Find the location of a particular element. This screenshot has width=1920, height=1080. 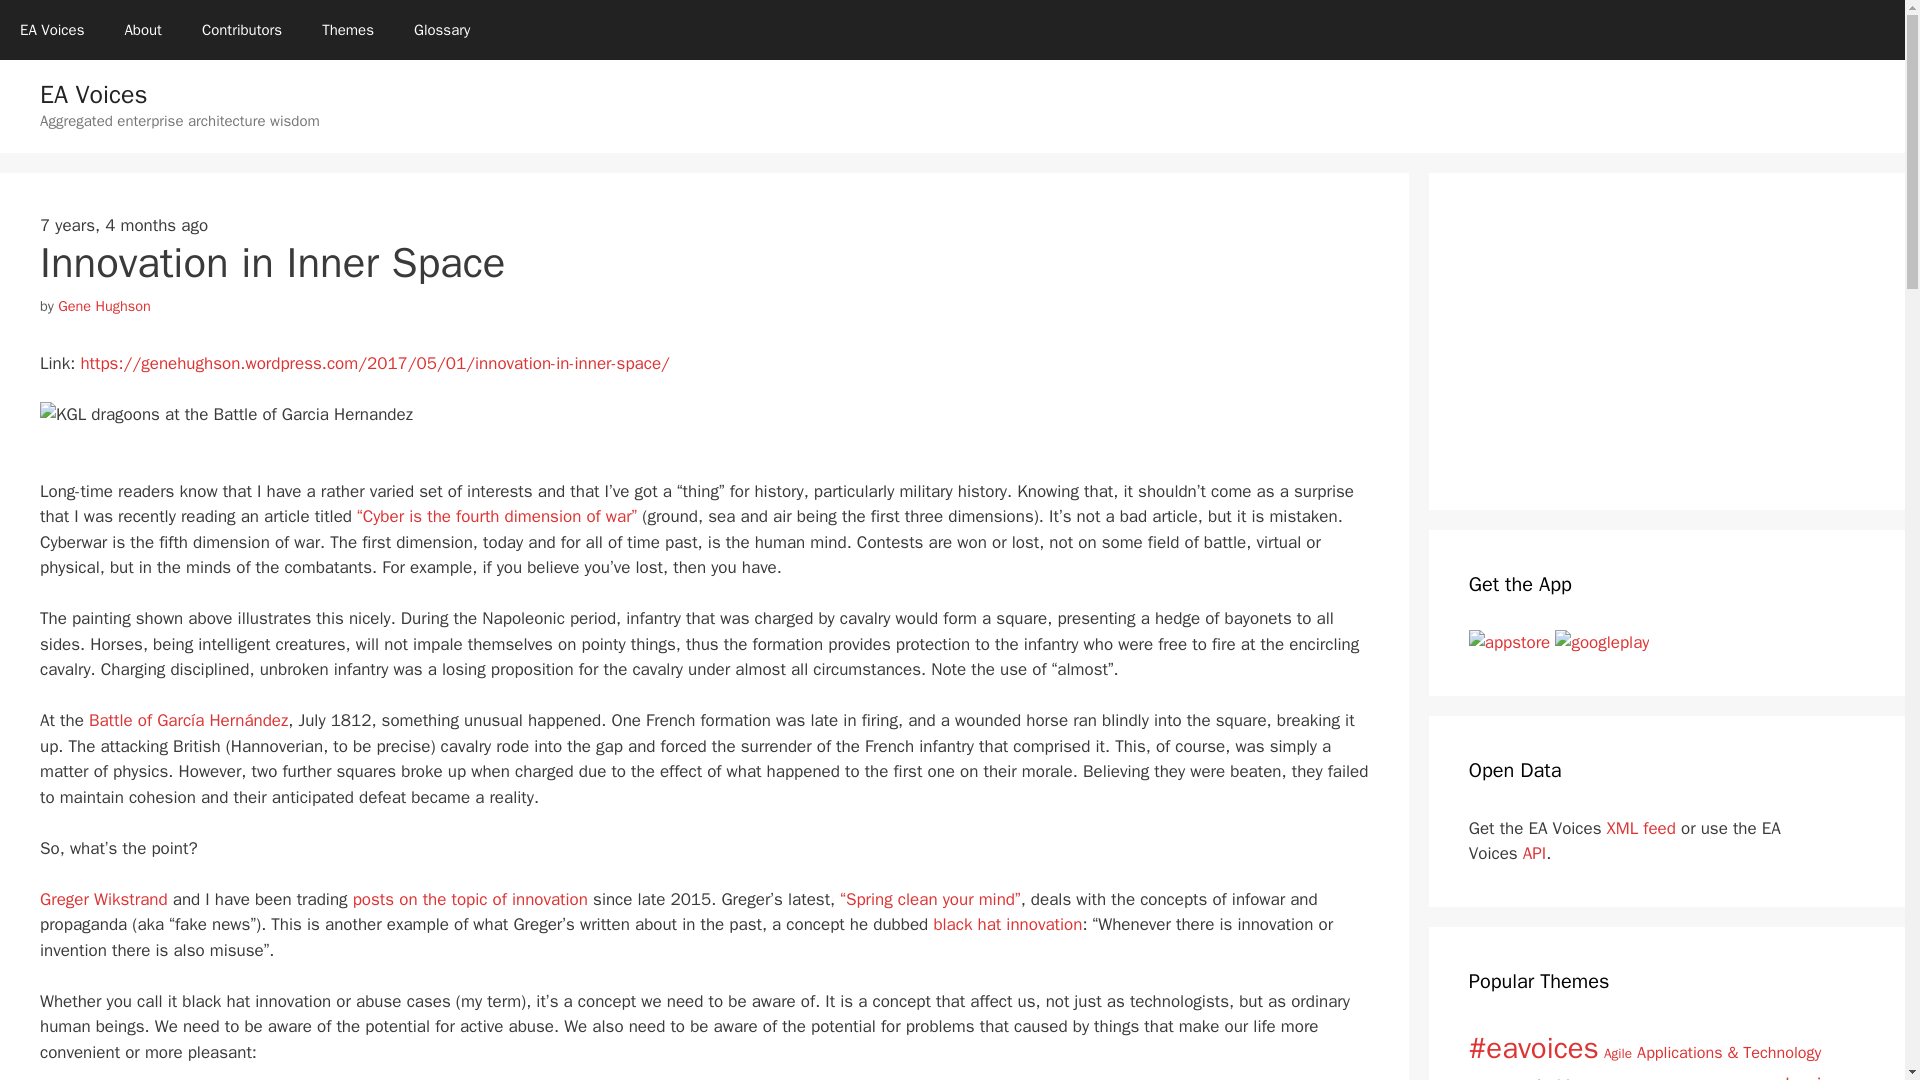

About is located at coordinates (142, 30).